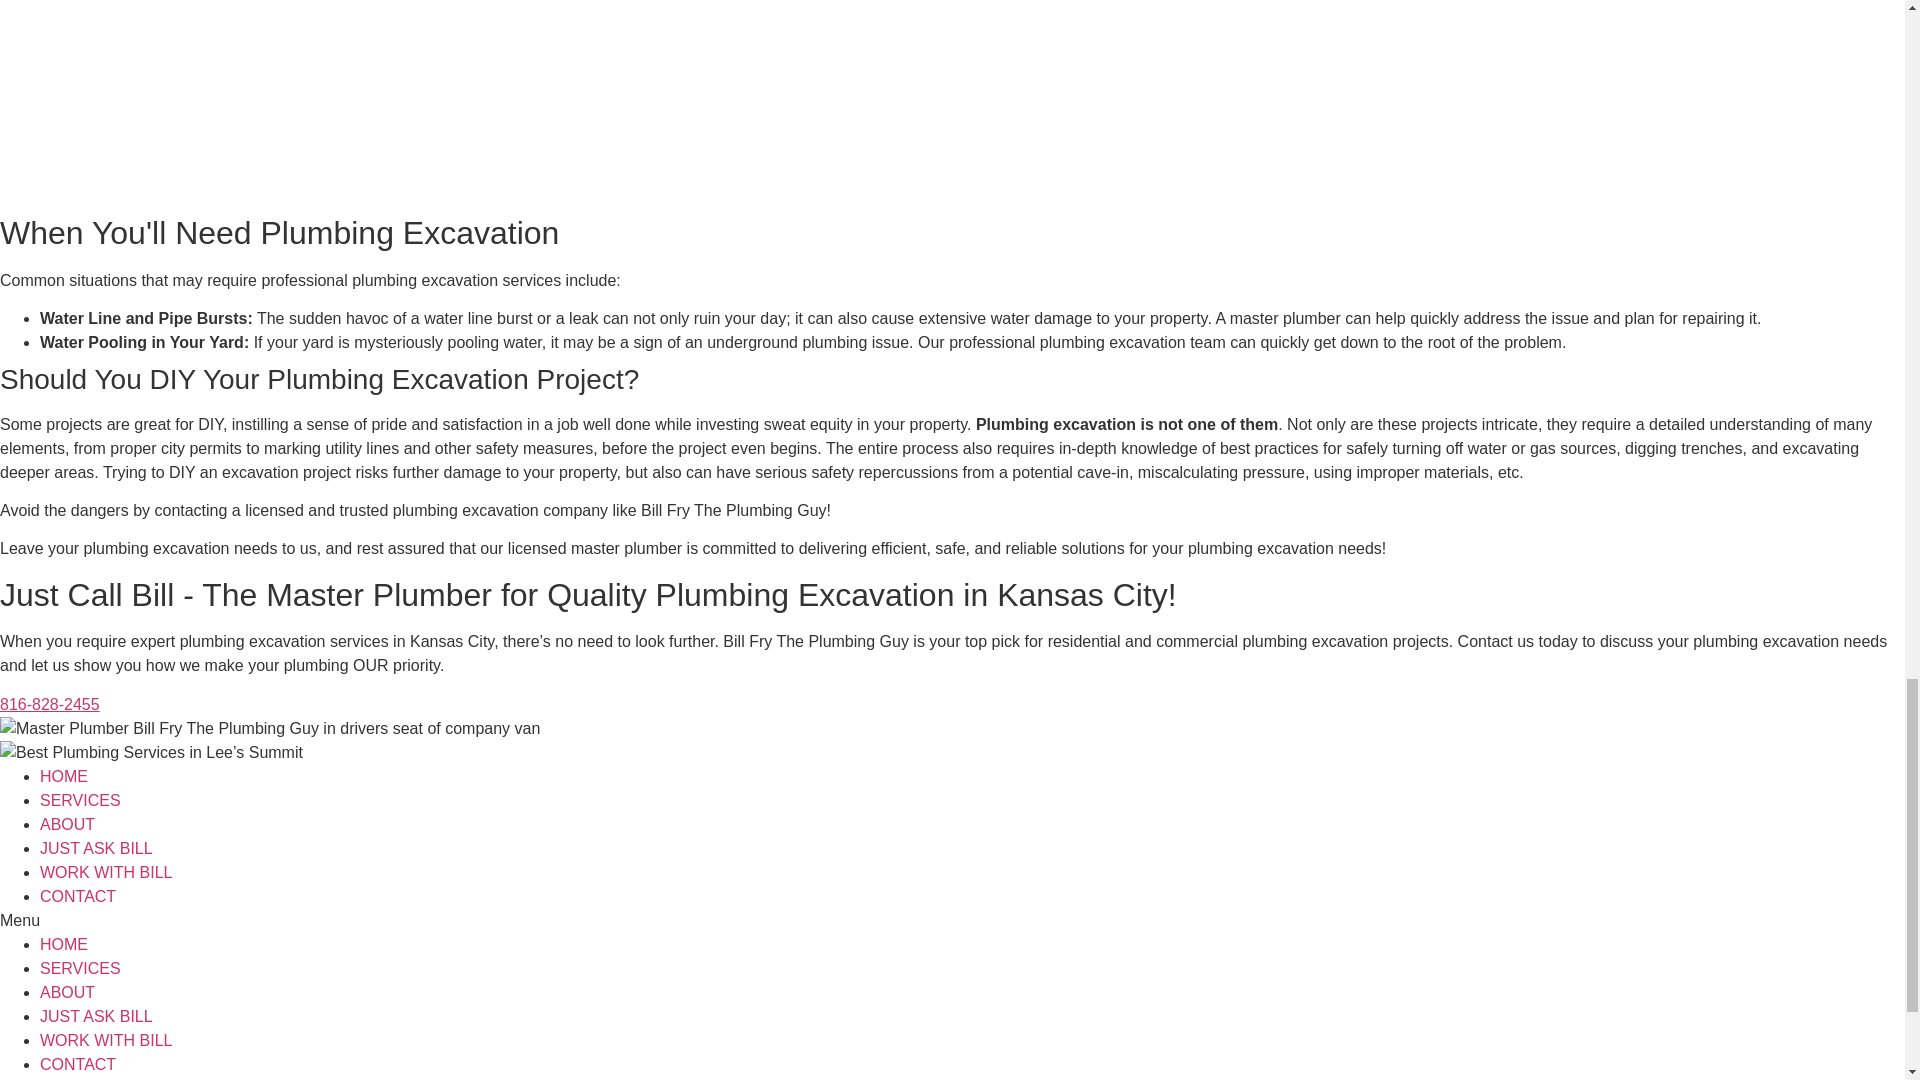  I want to click on ABOUT, so click(67, 824).